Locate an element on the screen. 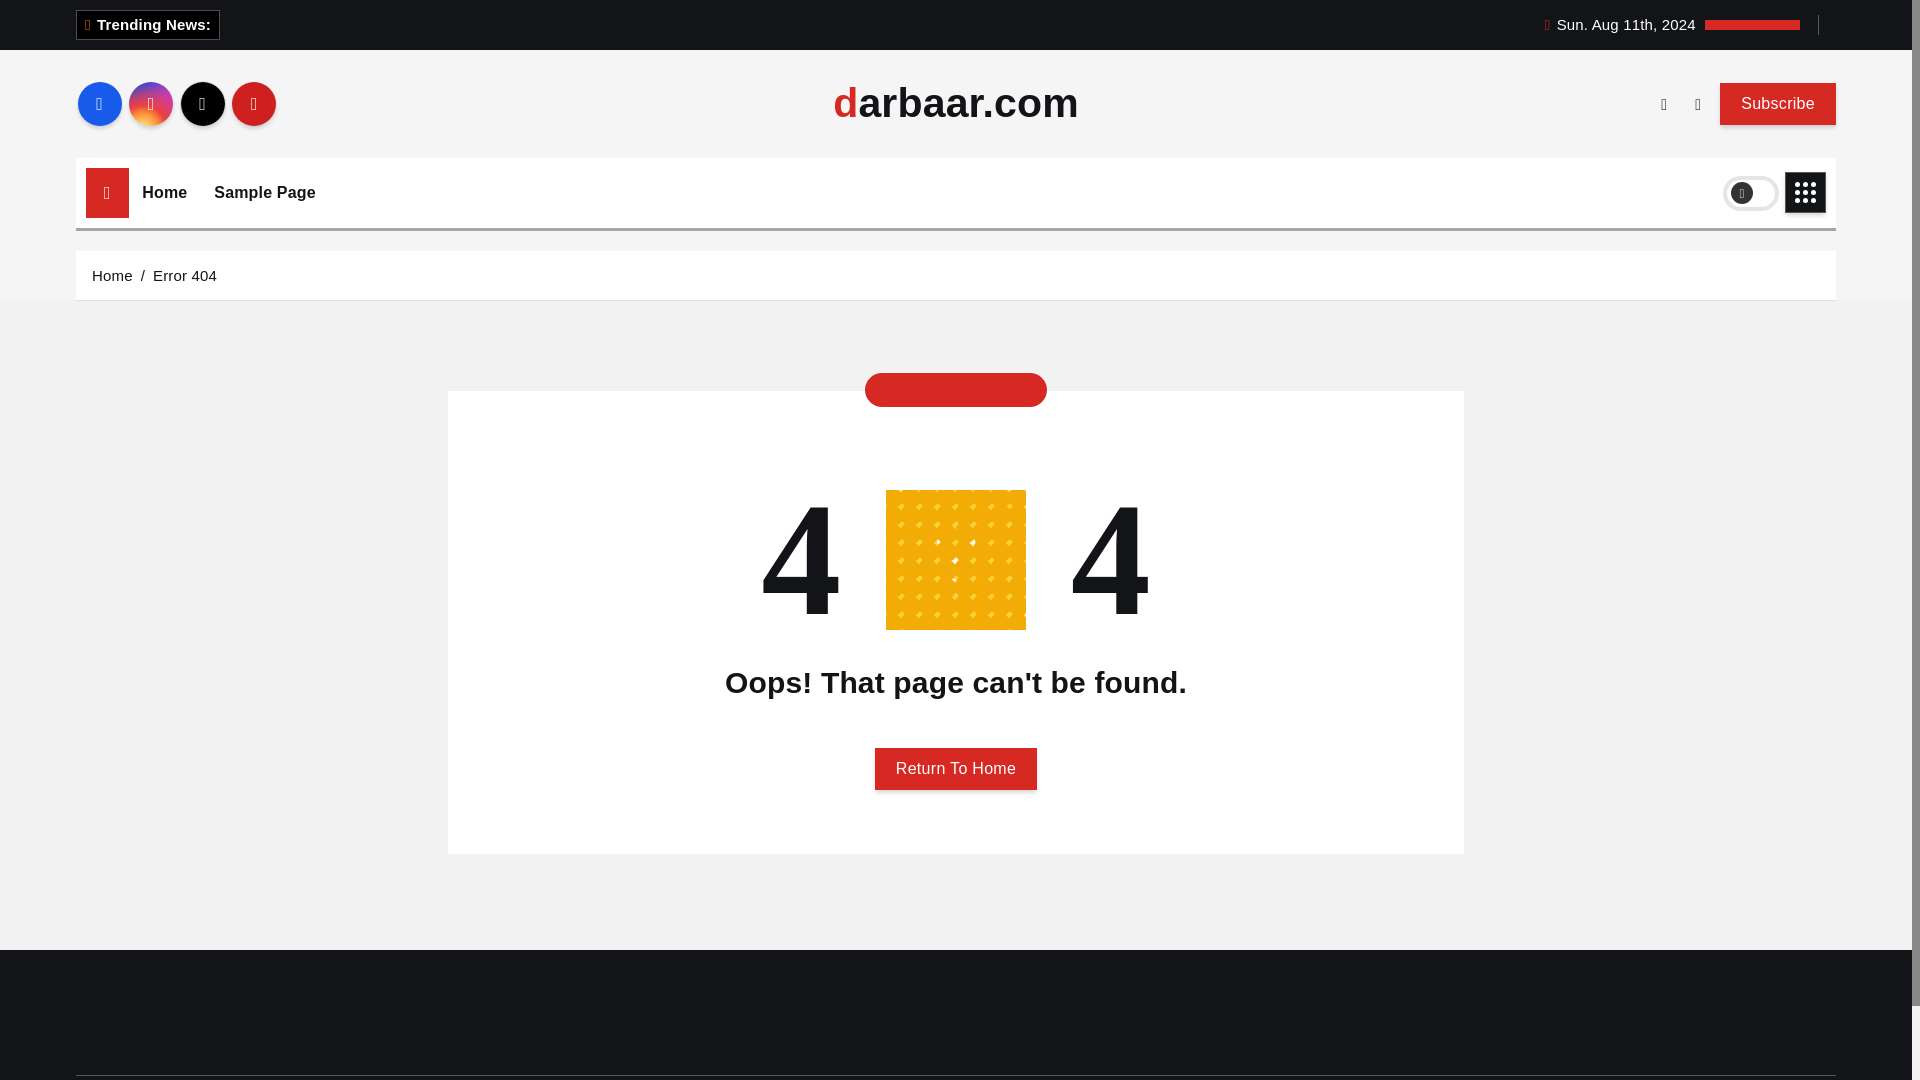 The height and width of the screenshot is (1080, 1920). Error 404 is located at coordinates (184, 274).